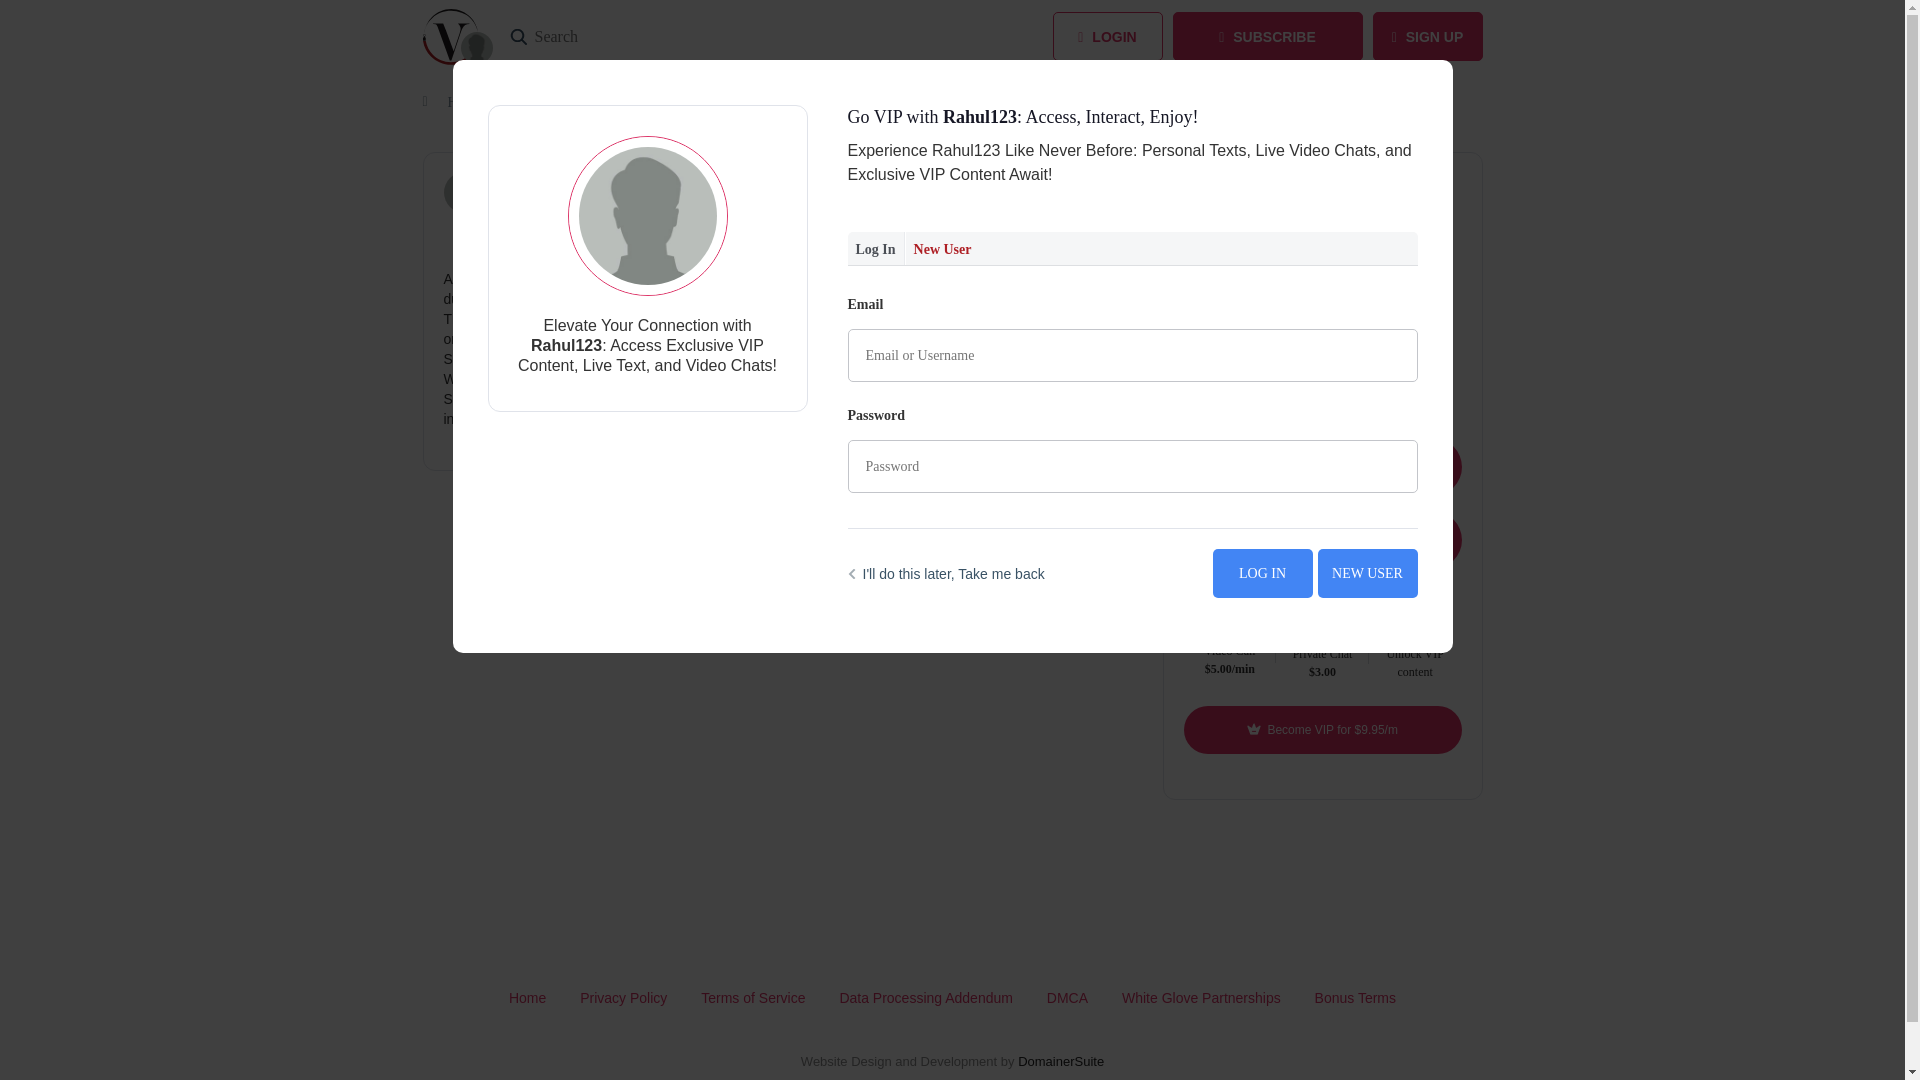  Describe the element at coordinates (942, 248) in the screenshot. I see `New User` at that location.